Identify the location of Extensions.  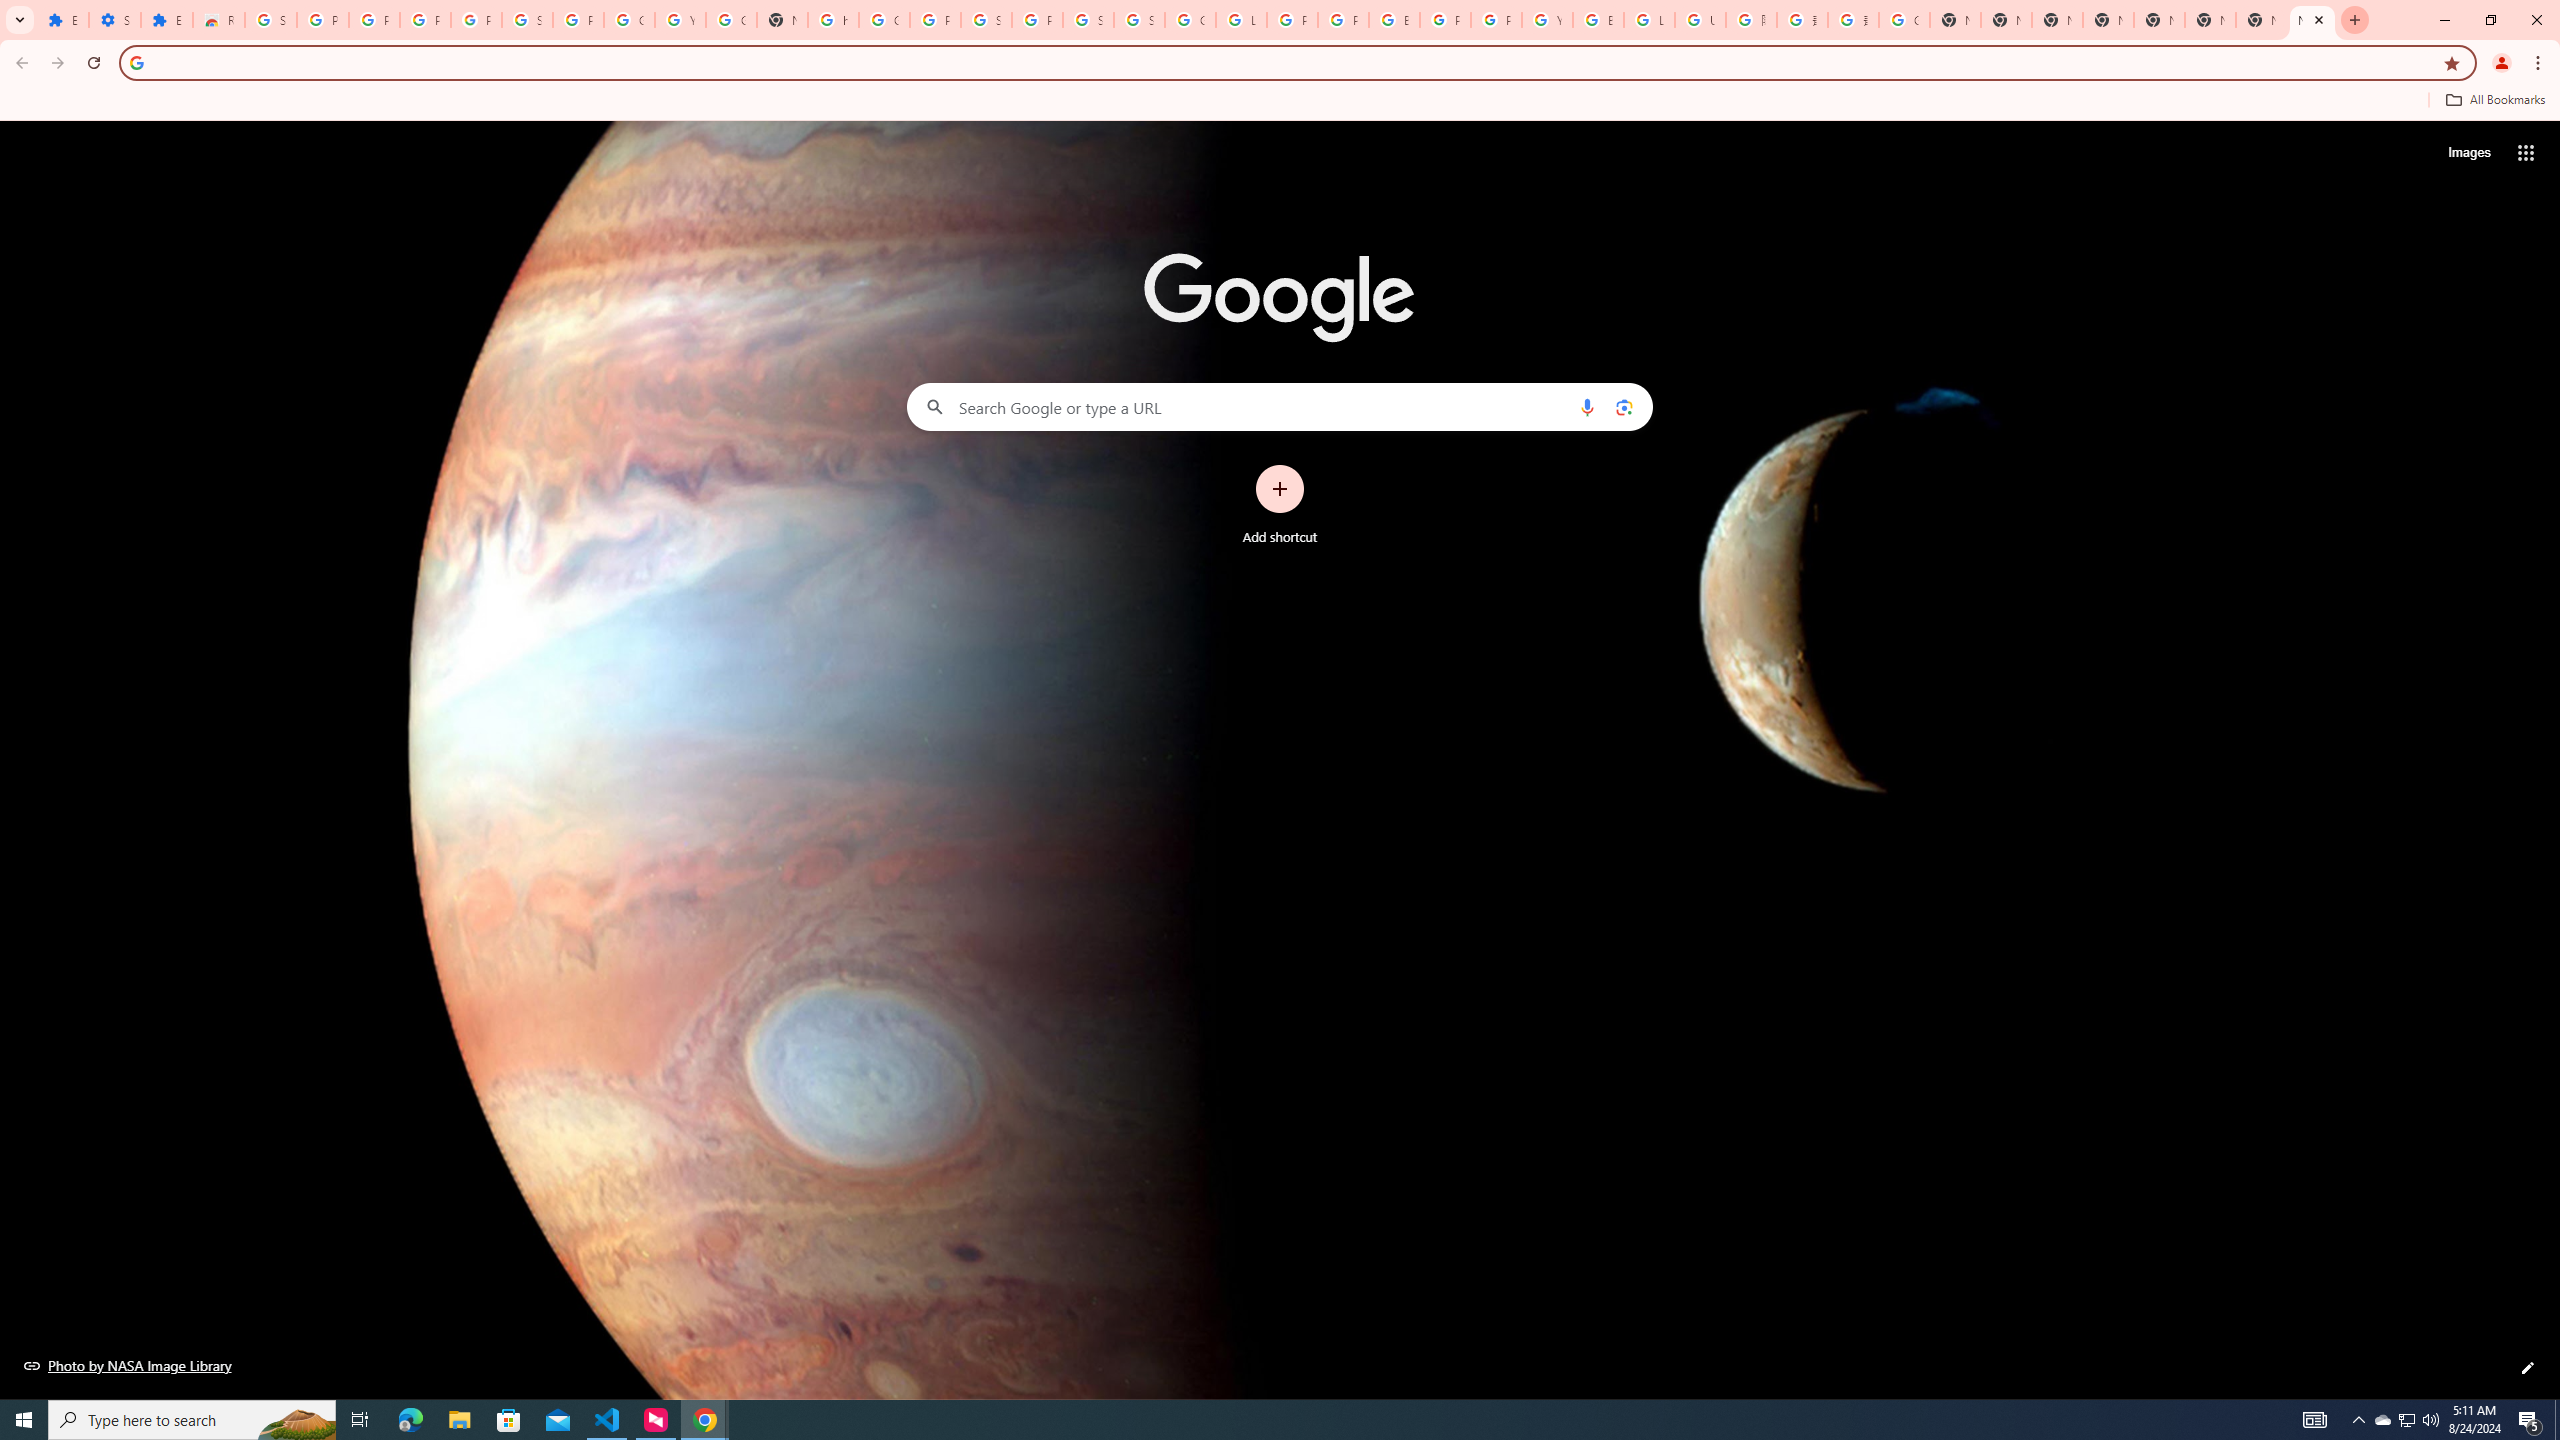
(168, 20).